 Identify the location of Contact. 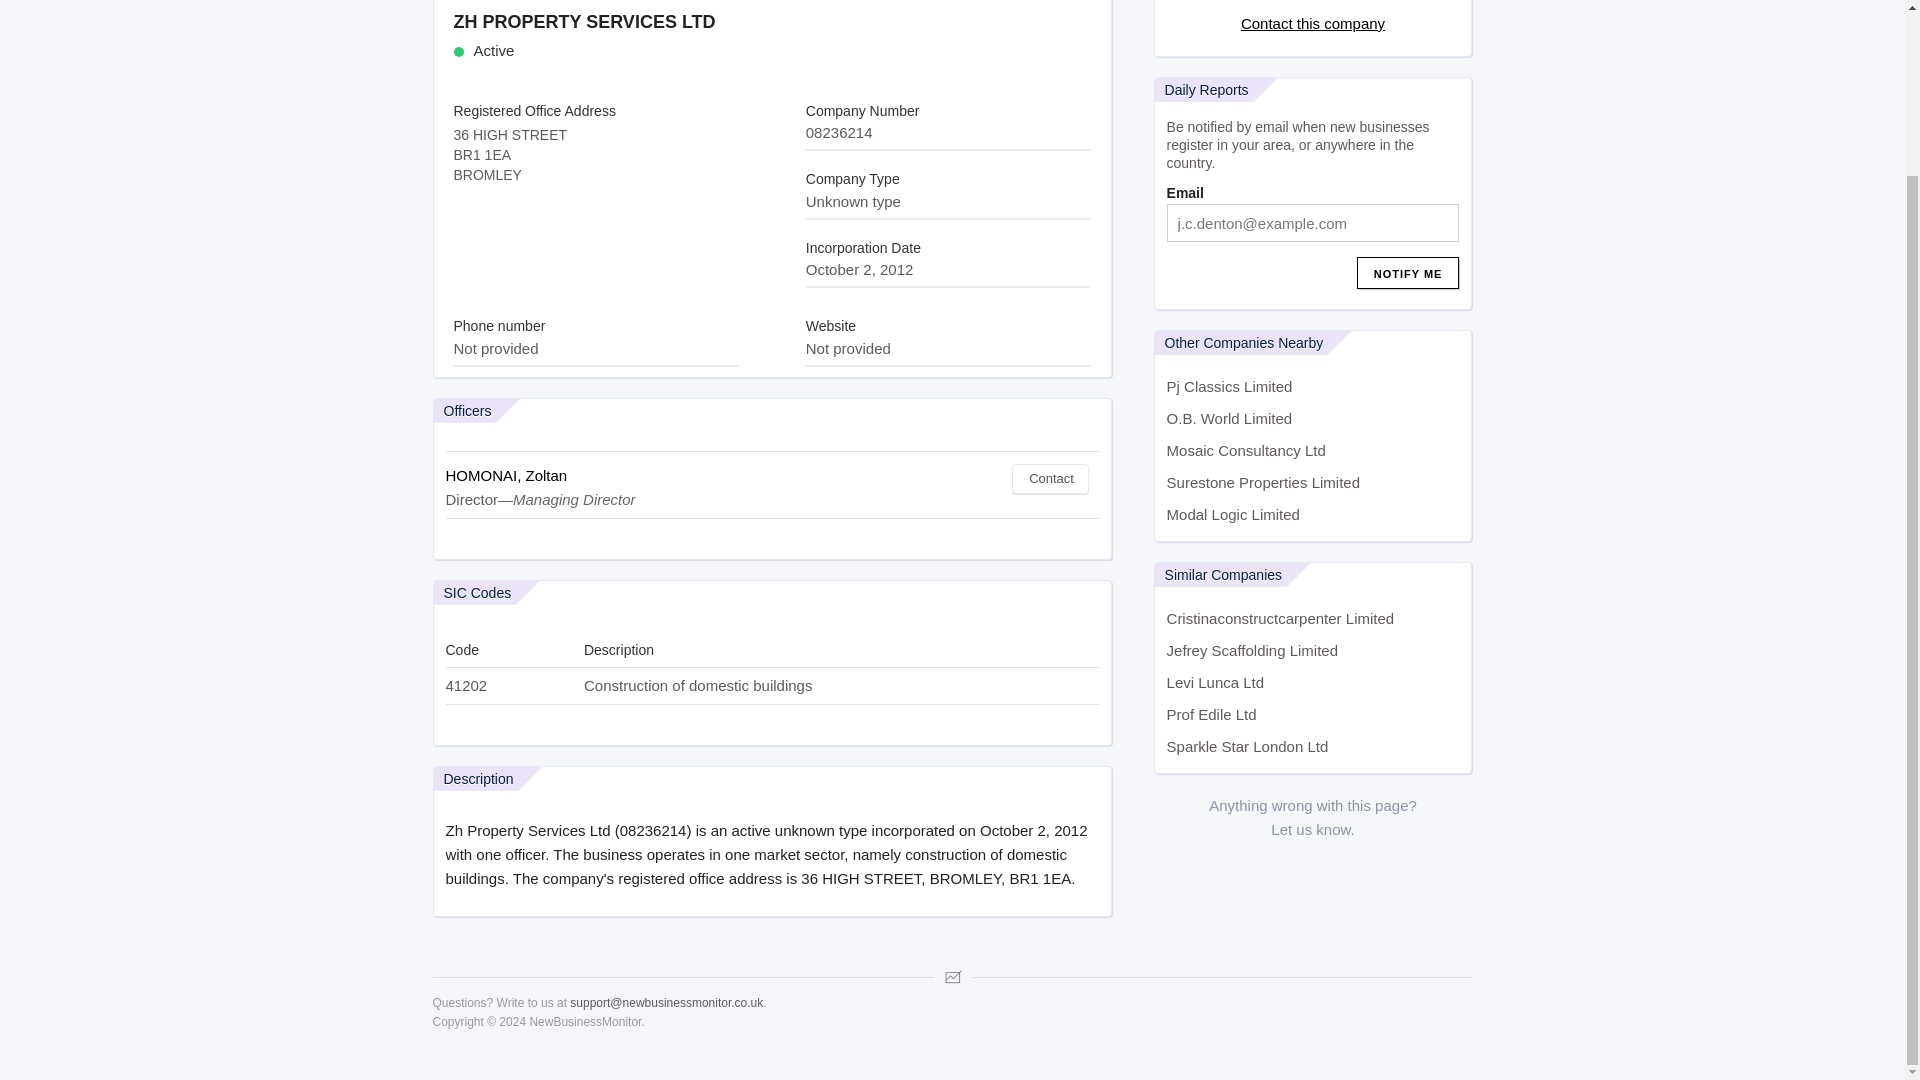
(1050, 478).